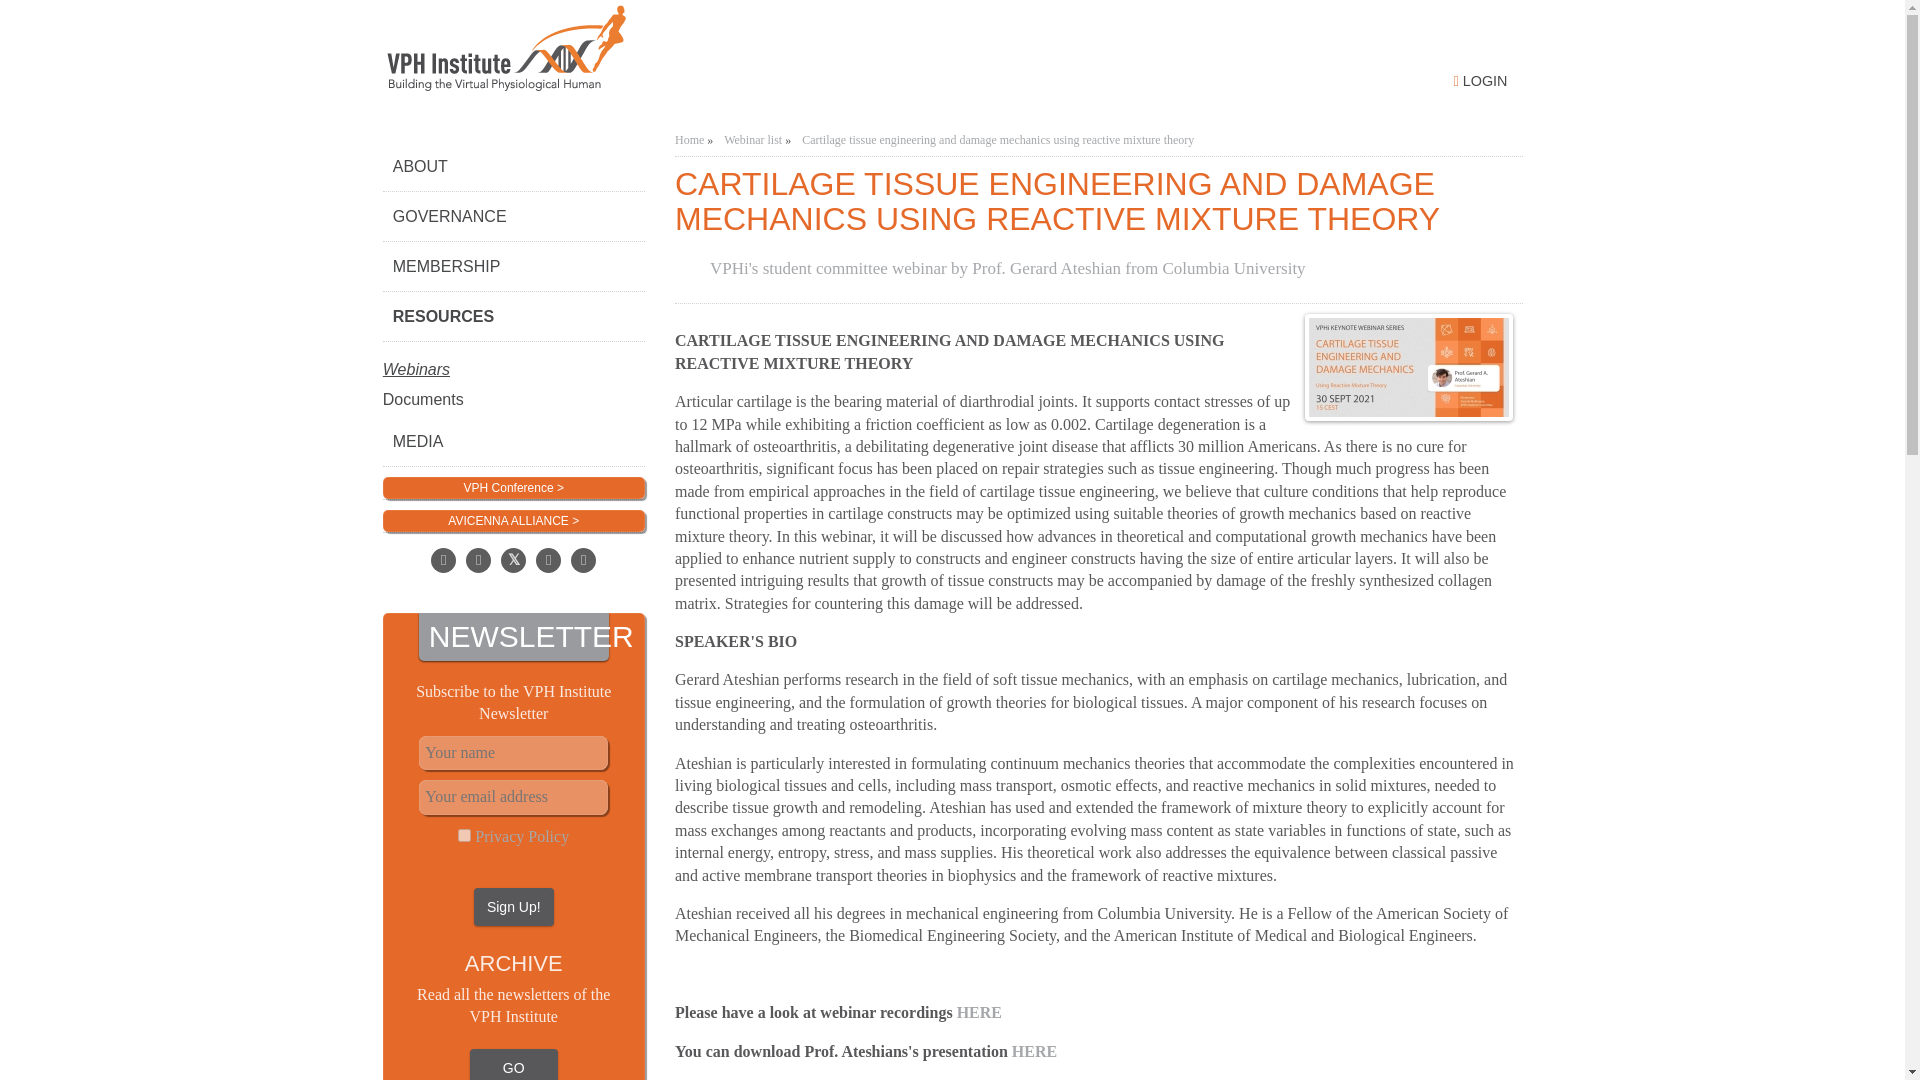 The width and height of the screenshot is (1920, 1080). What do you see at coordinates (1480, 80) in the screenshot?
I see `LOGIN` at bounding box center [1480, 80].